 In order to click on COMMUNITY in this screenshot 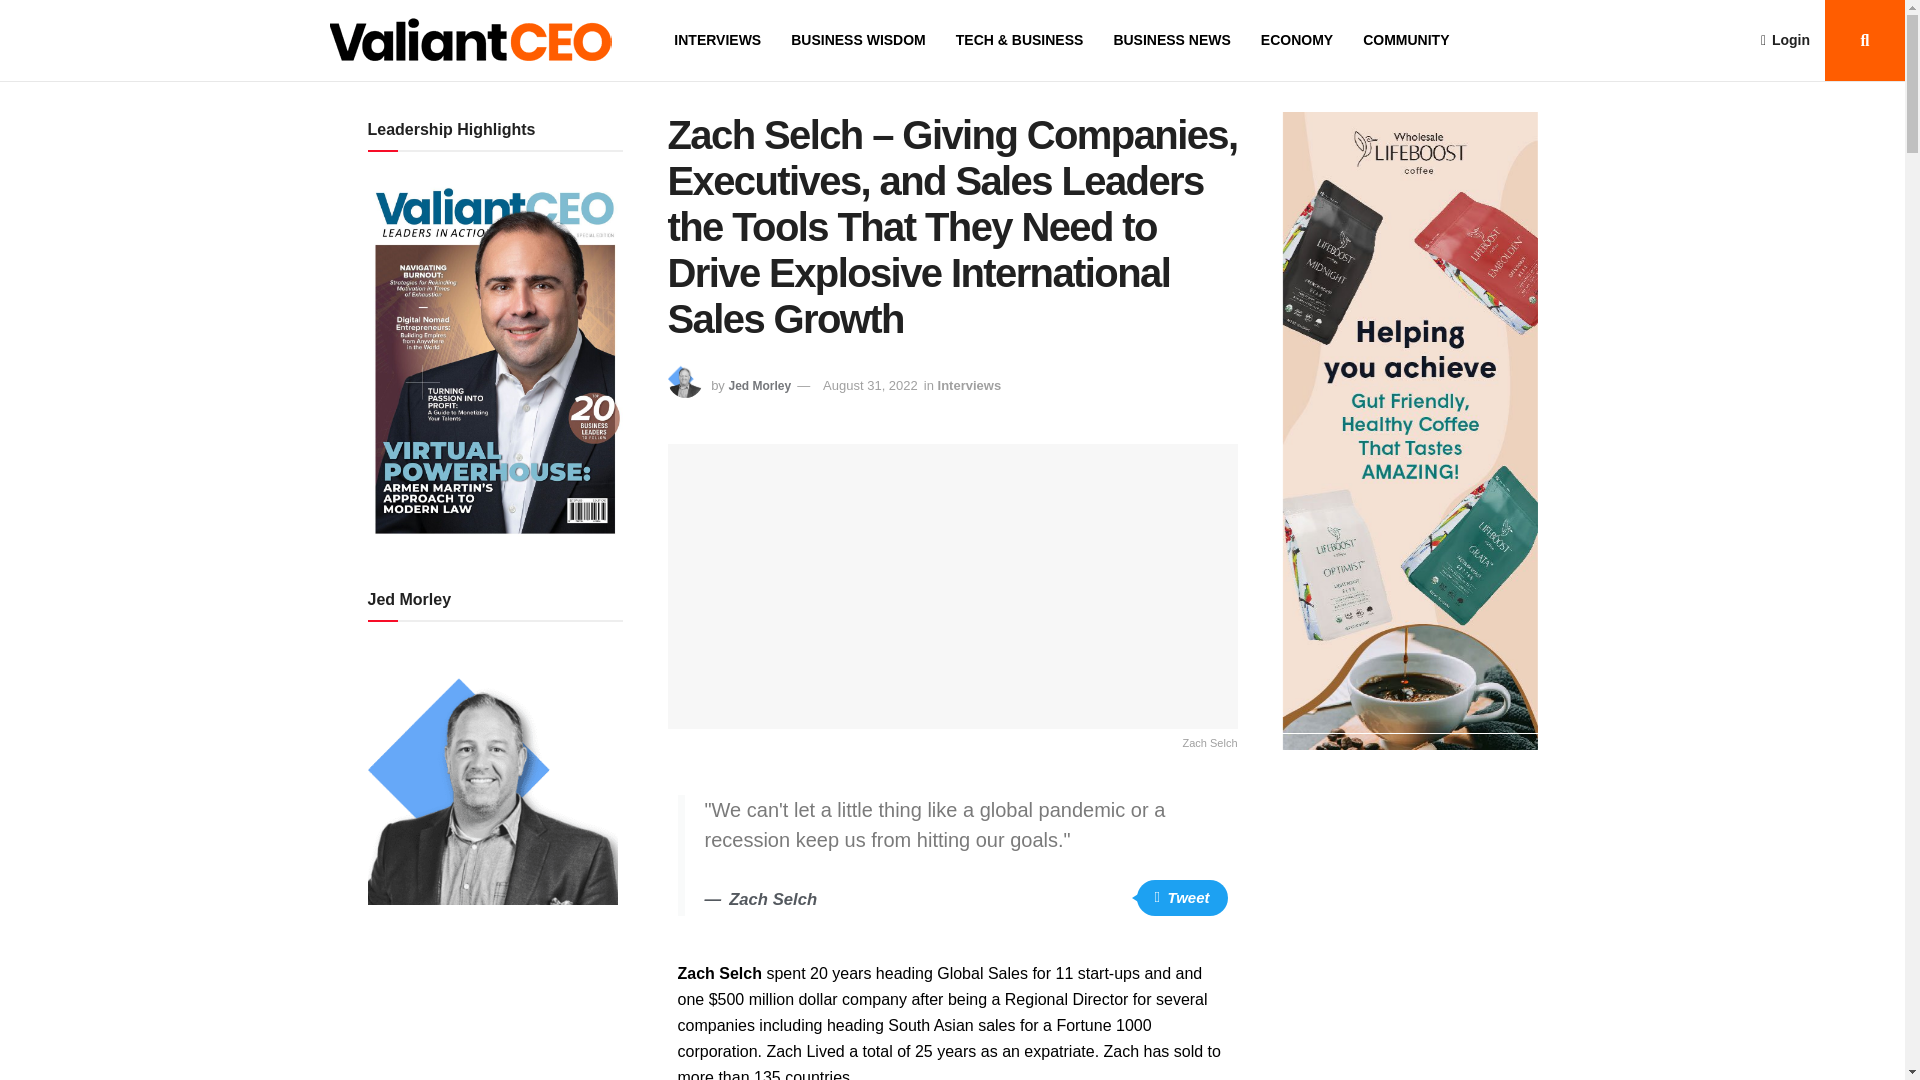, I will do `click(1406, 40)`.